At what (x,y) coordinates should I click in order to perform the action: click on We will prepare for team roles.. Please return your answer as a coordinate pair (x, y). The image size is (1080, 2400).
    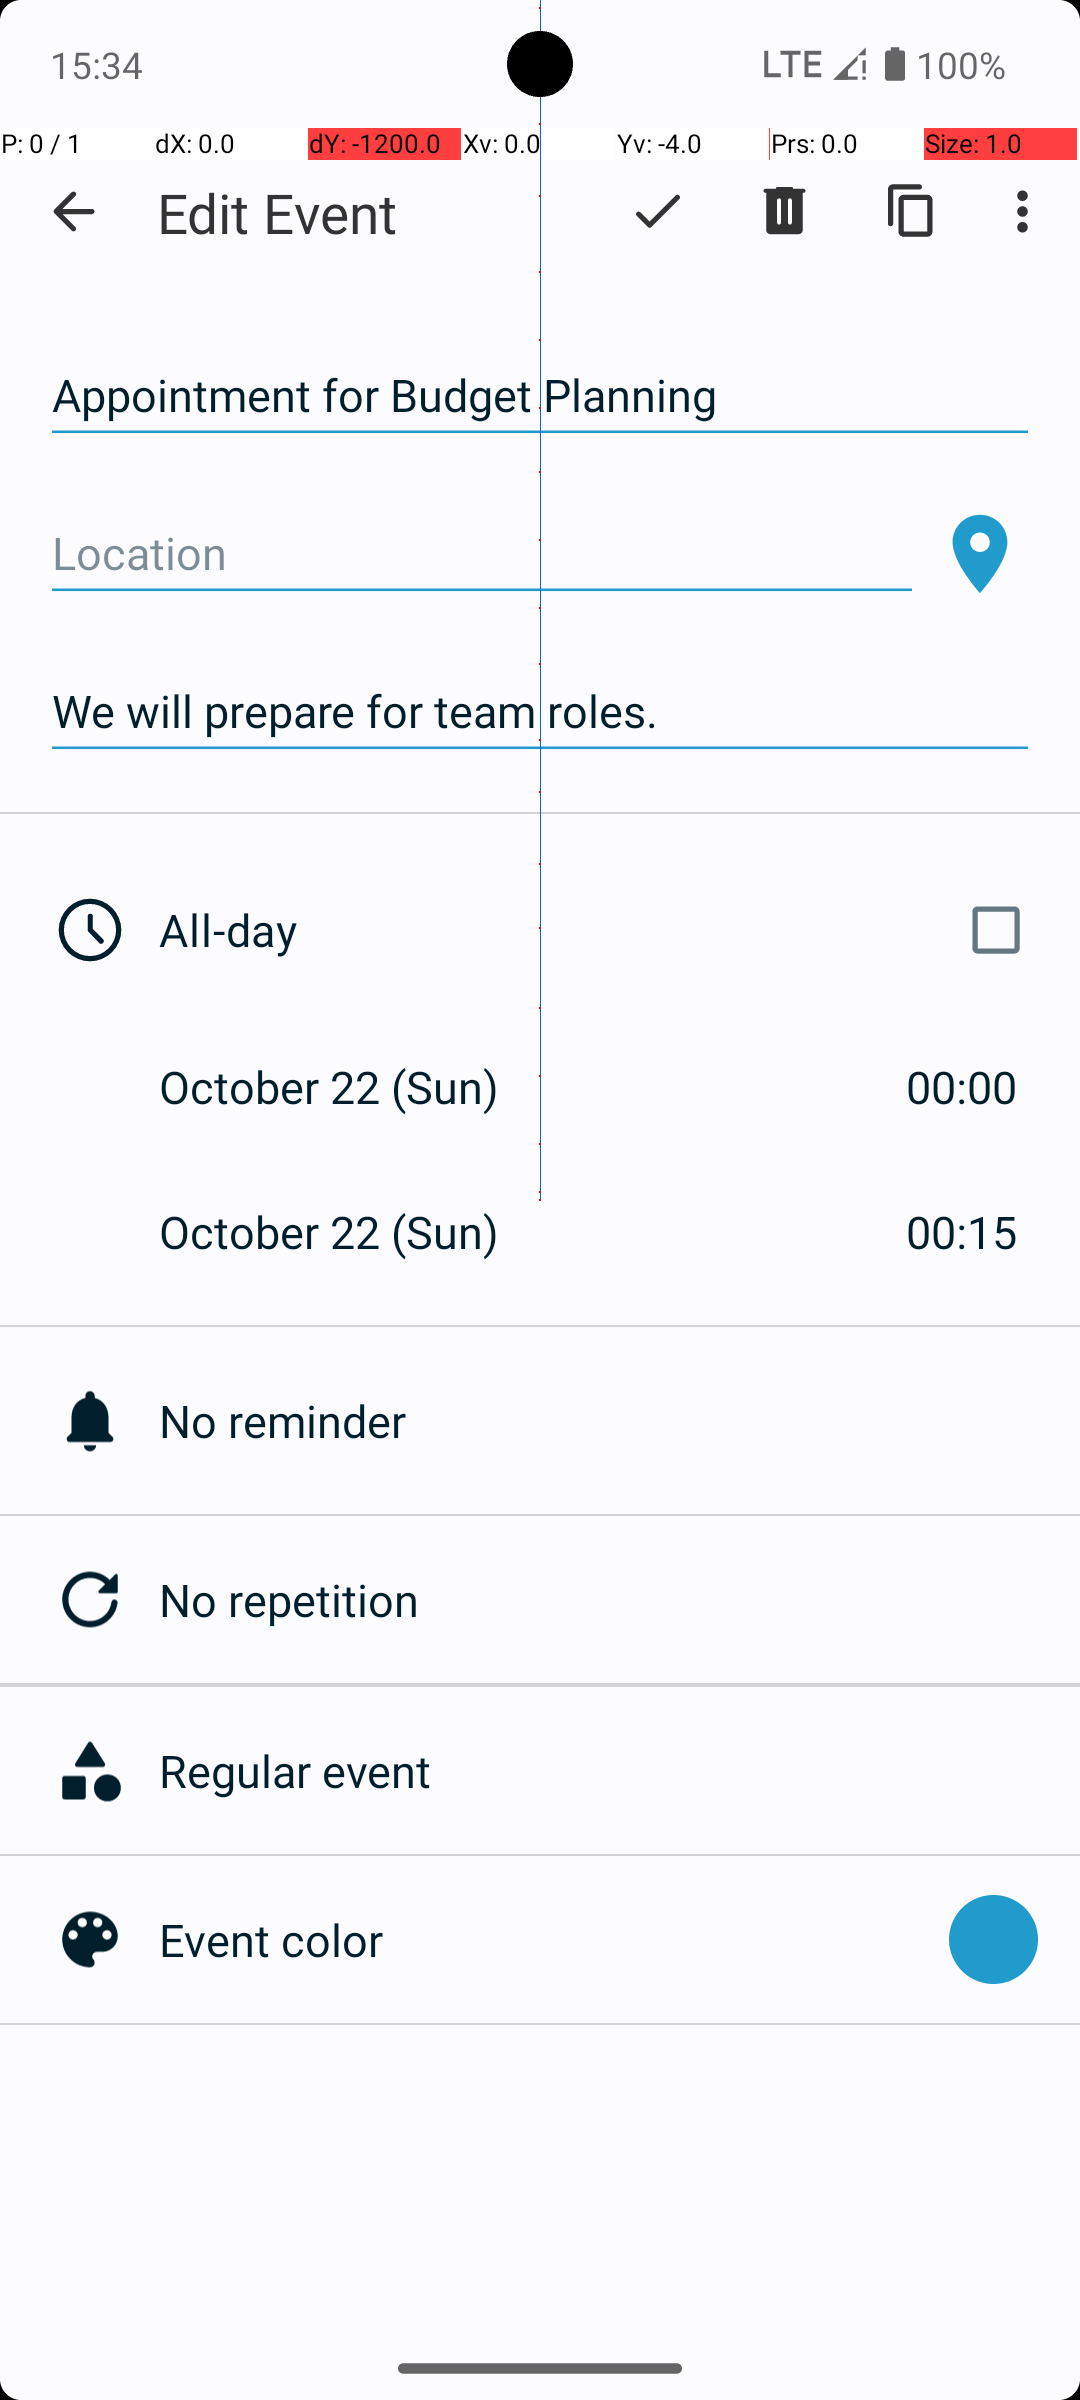
    Looking at the image, I should click on (540, 712).